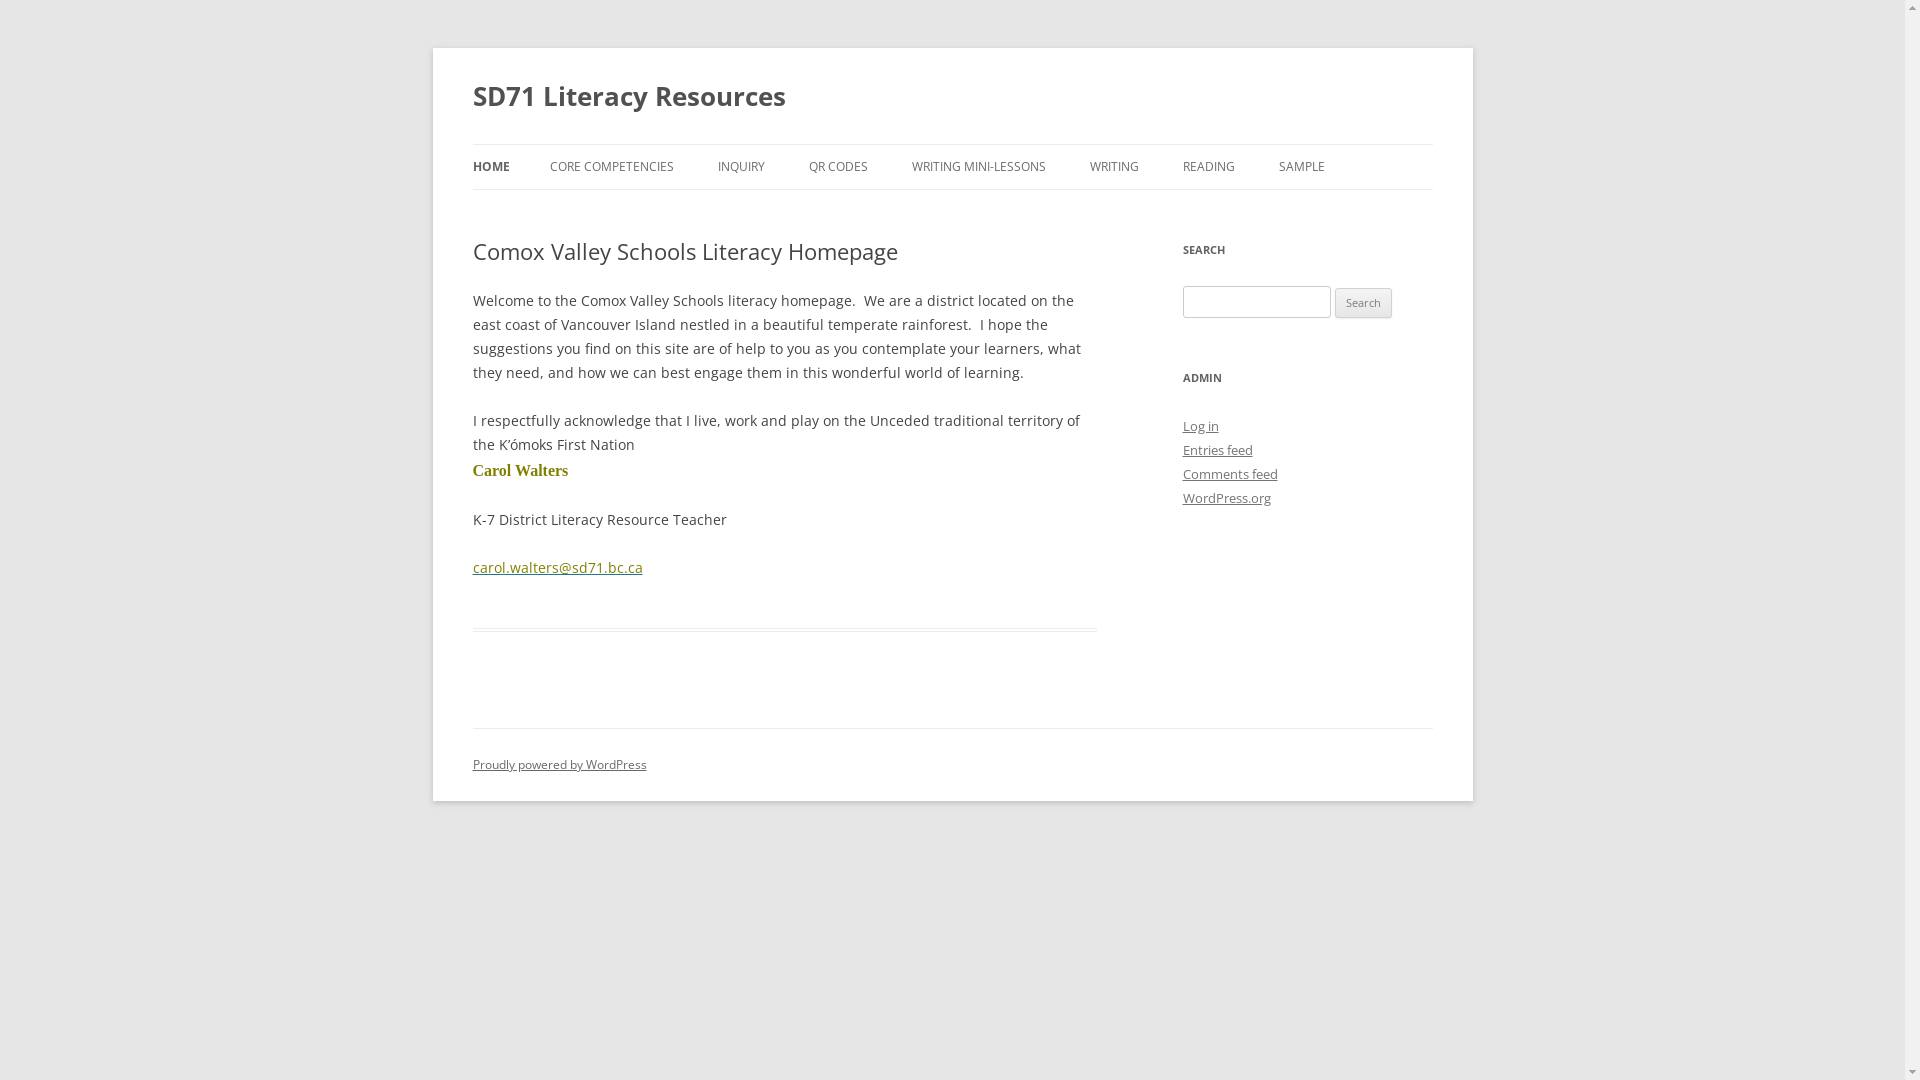 Image resolution: width=1920 pixels, height=1080 pixels. Describe the element at coordinates (1364, 303) in the screenshot. I see `Search` at that location.